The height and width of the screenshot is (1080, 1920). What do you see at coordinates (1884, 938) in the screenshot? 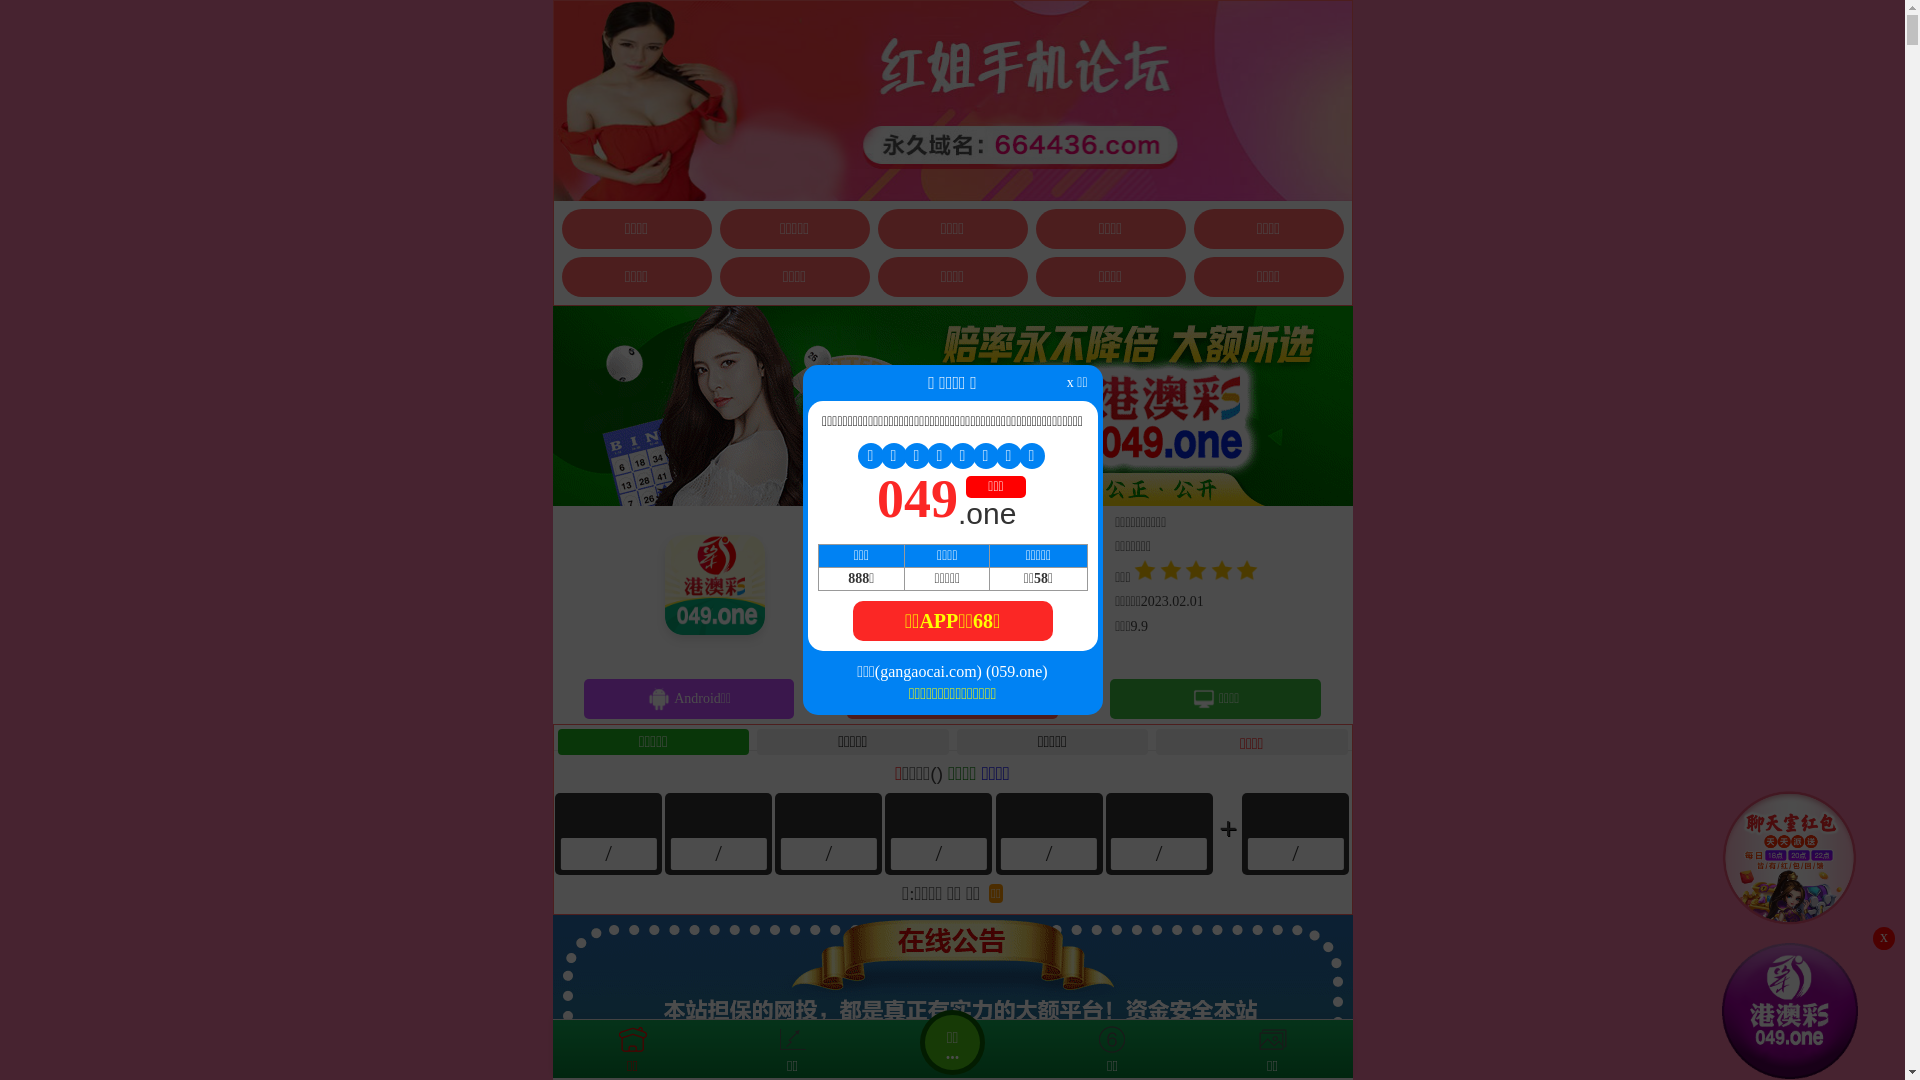
I see `x` at bounding box center [1884, 938].